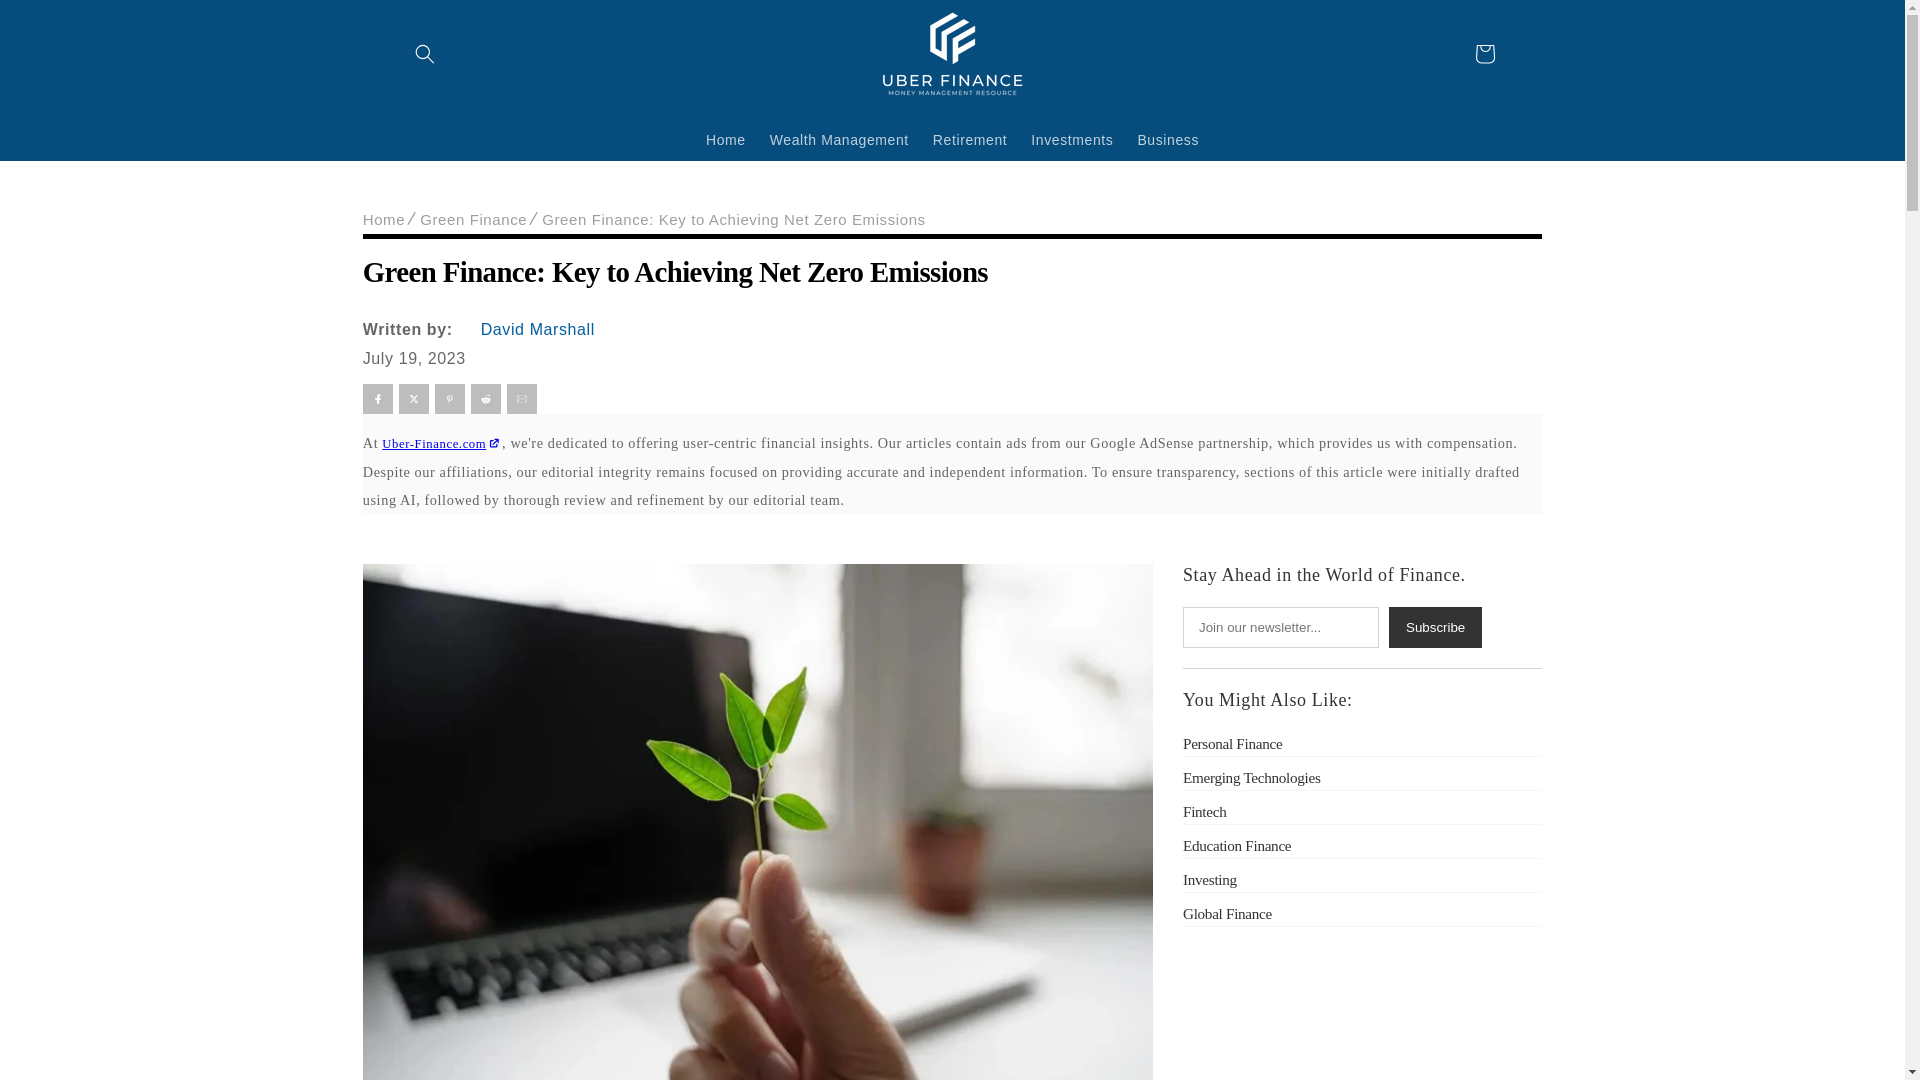 This screenshot has width=1920, height=1080. What do you see at coordinates (840, 138) in the screenshot?
I see `Wealth Management` at bounding box center [840, 138].